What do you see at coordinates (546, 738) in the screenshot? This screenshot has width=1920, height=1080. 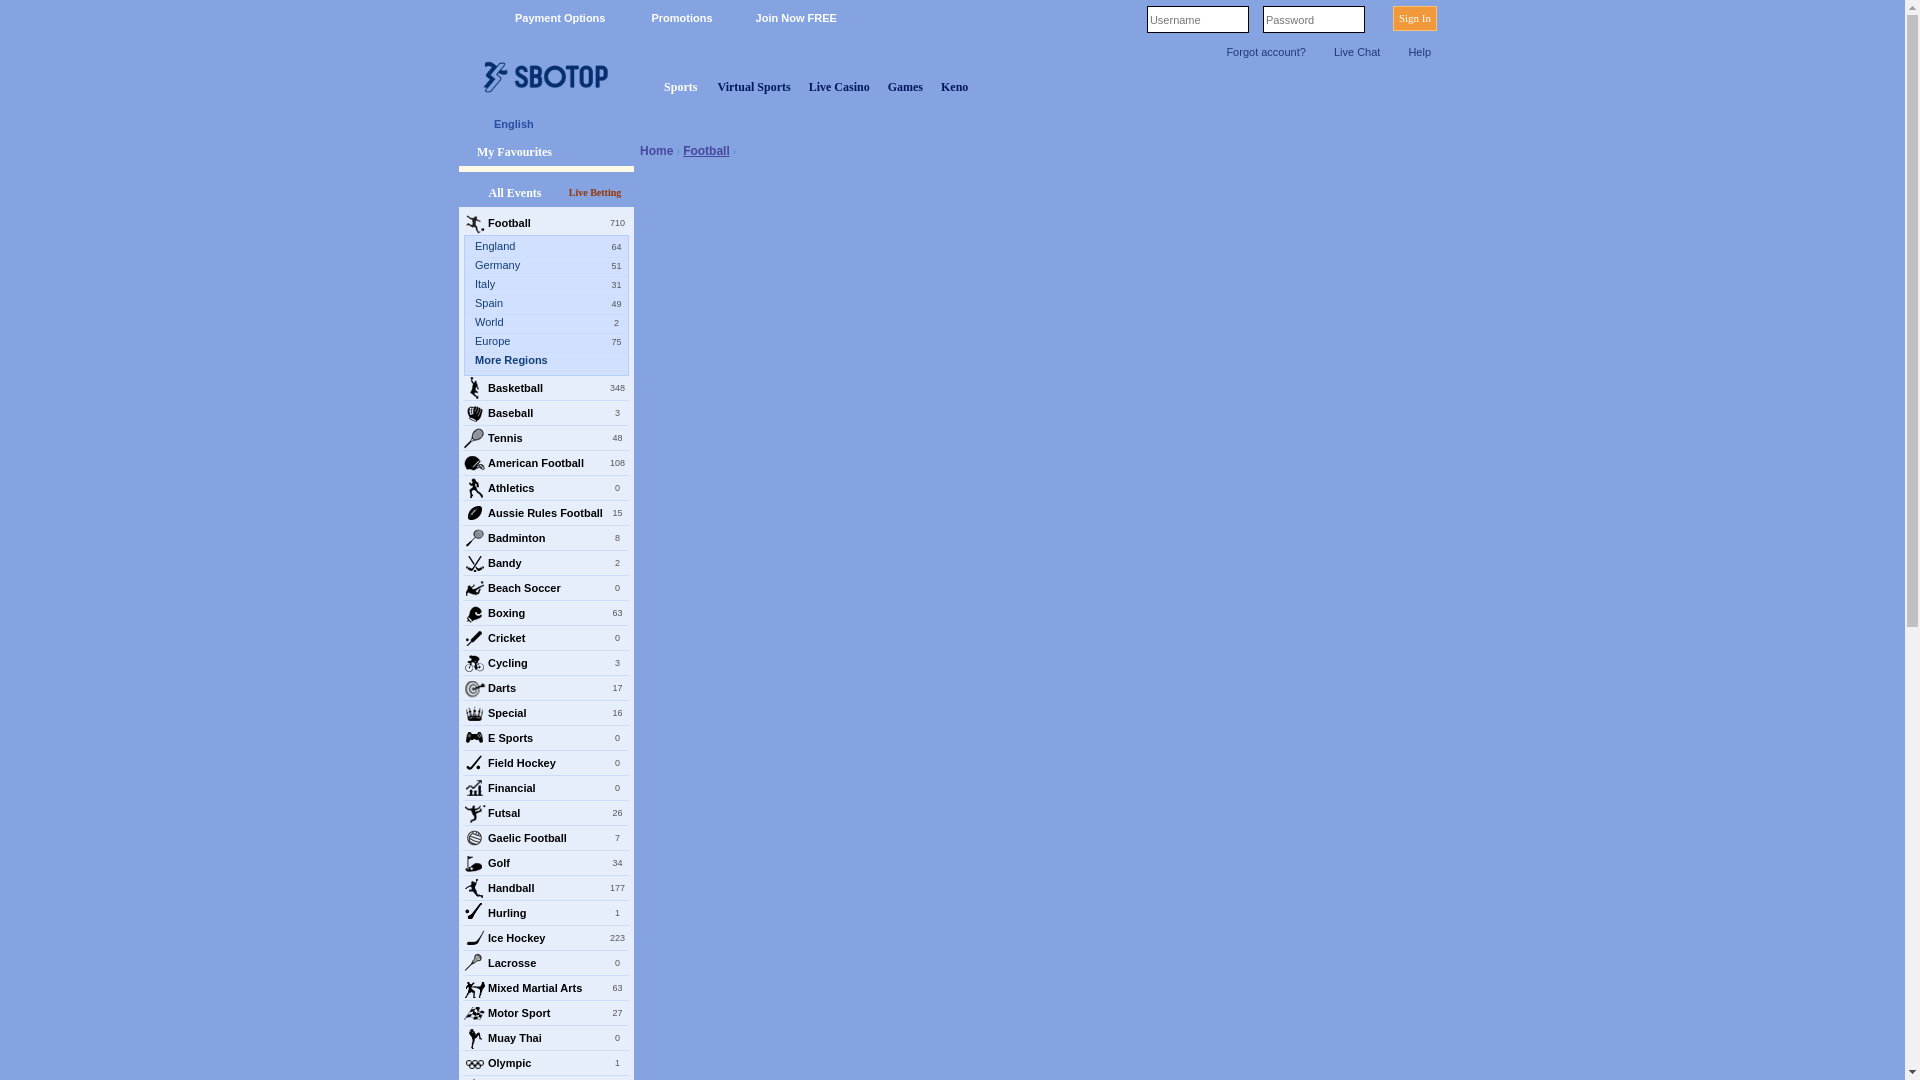 I see `E Sports
0` at bounding box center [546, 738].